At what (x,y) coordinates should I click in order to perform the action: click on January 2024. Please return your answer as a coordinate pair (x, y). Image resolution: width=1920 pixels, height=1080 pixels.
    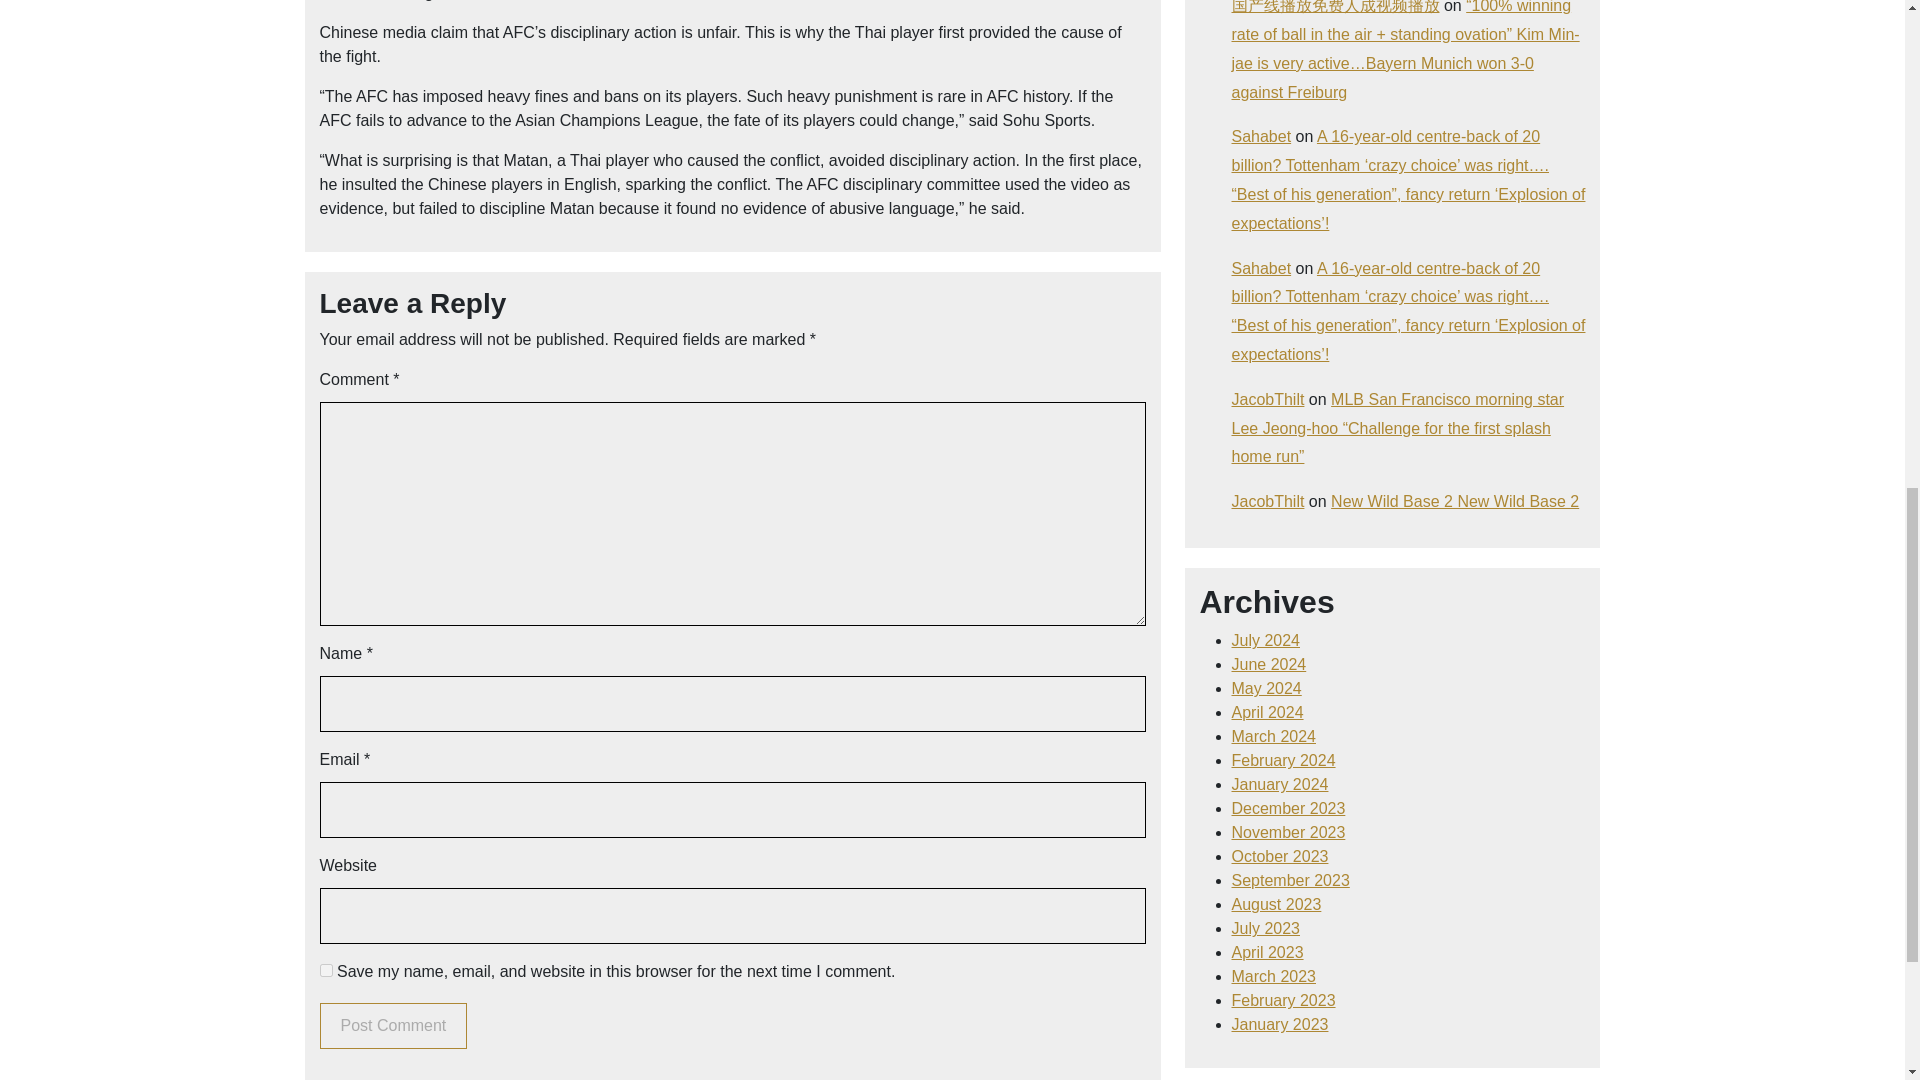
    Looking at the image, I should click on (1280, 784).